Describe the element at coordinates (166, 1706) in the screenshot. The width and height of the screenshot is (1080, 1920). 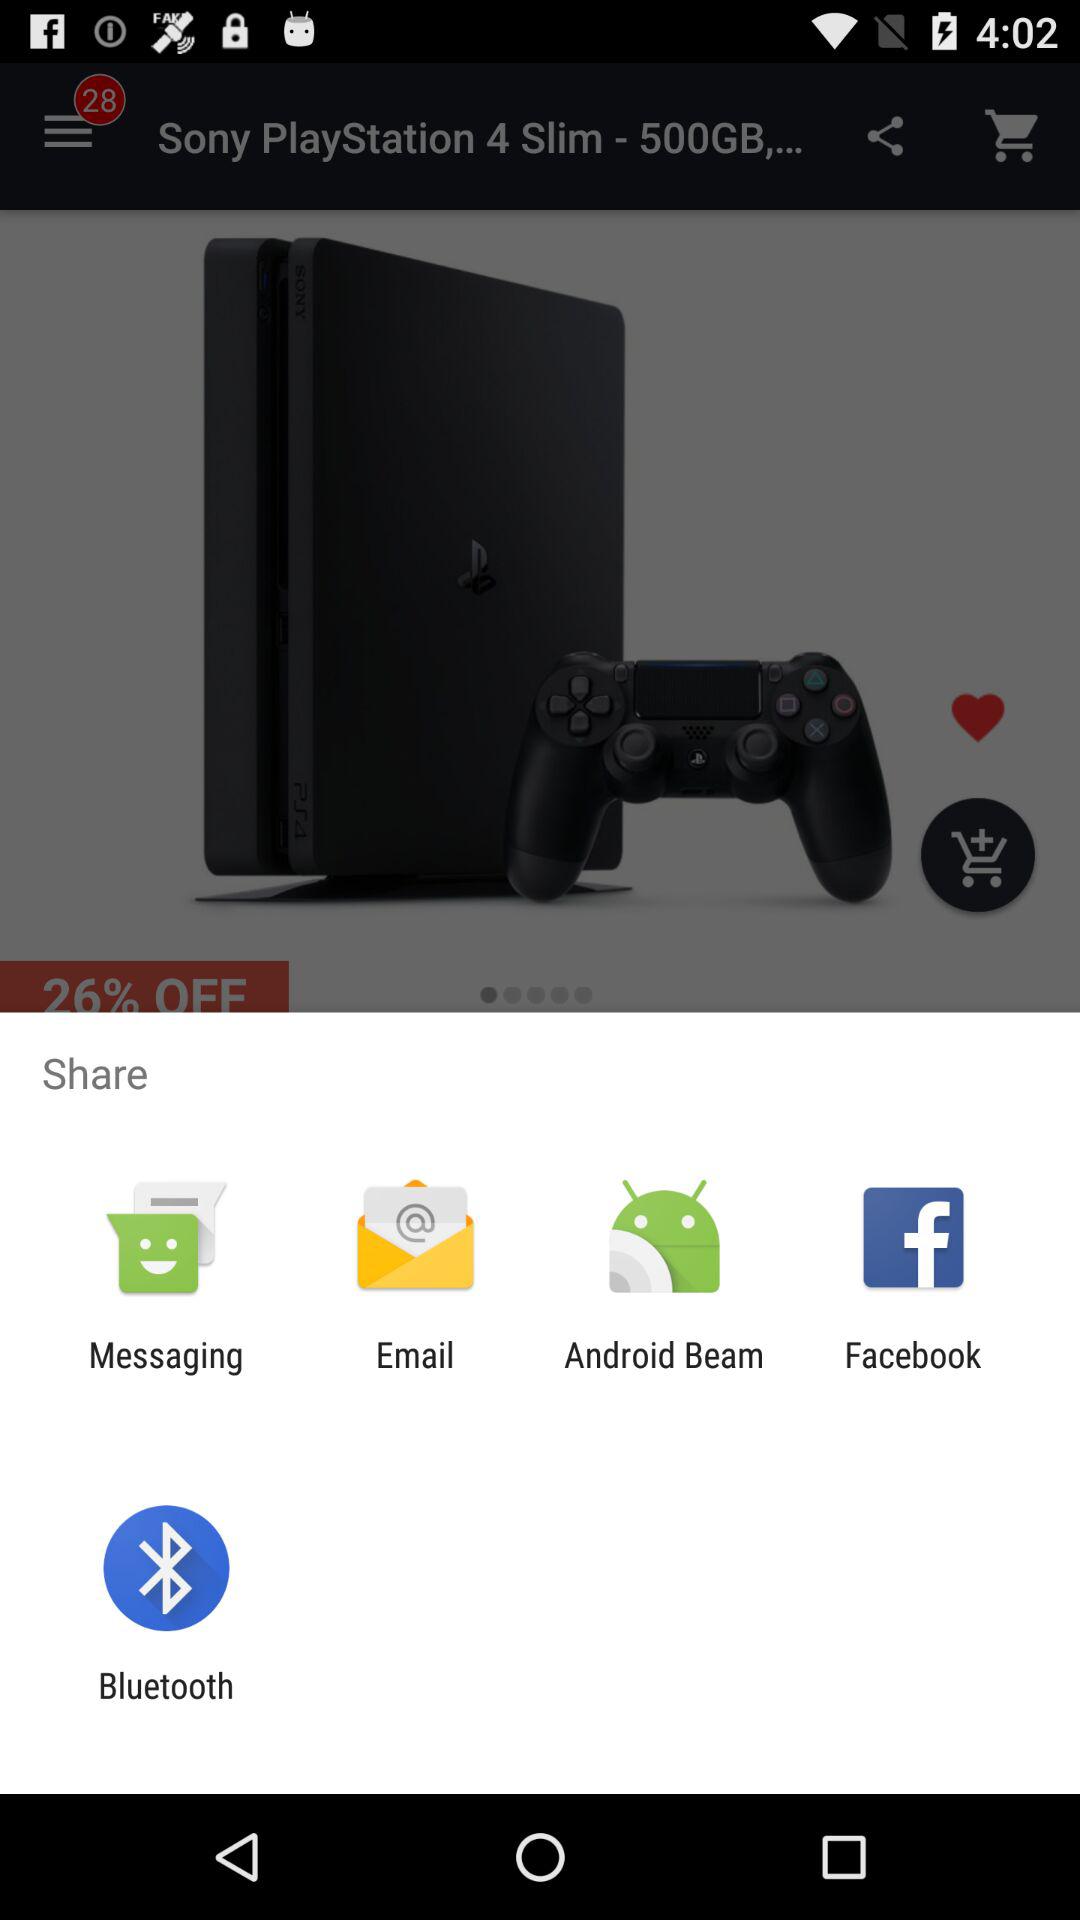
I see `choose the bluetooth icon` at that location.